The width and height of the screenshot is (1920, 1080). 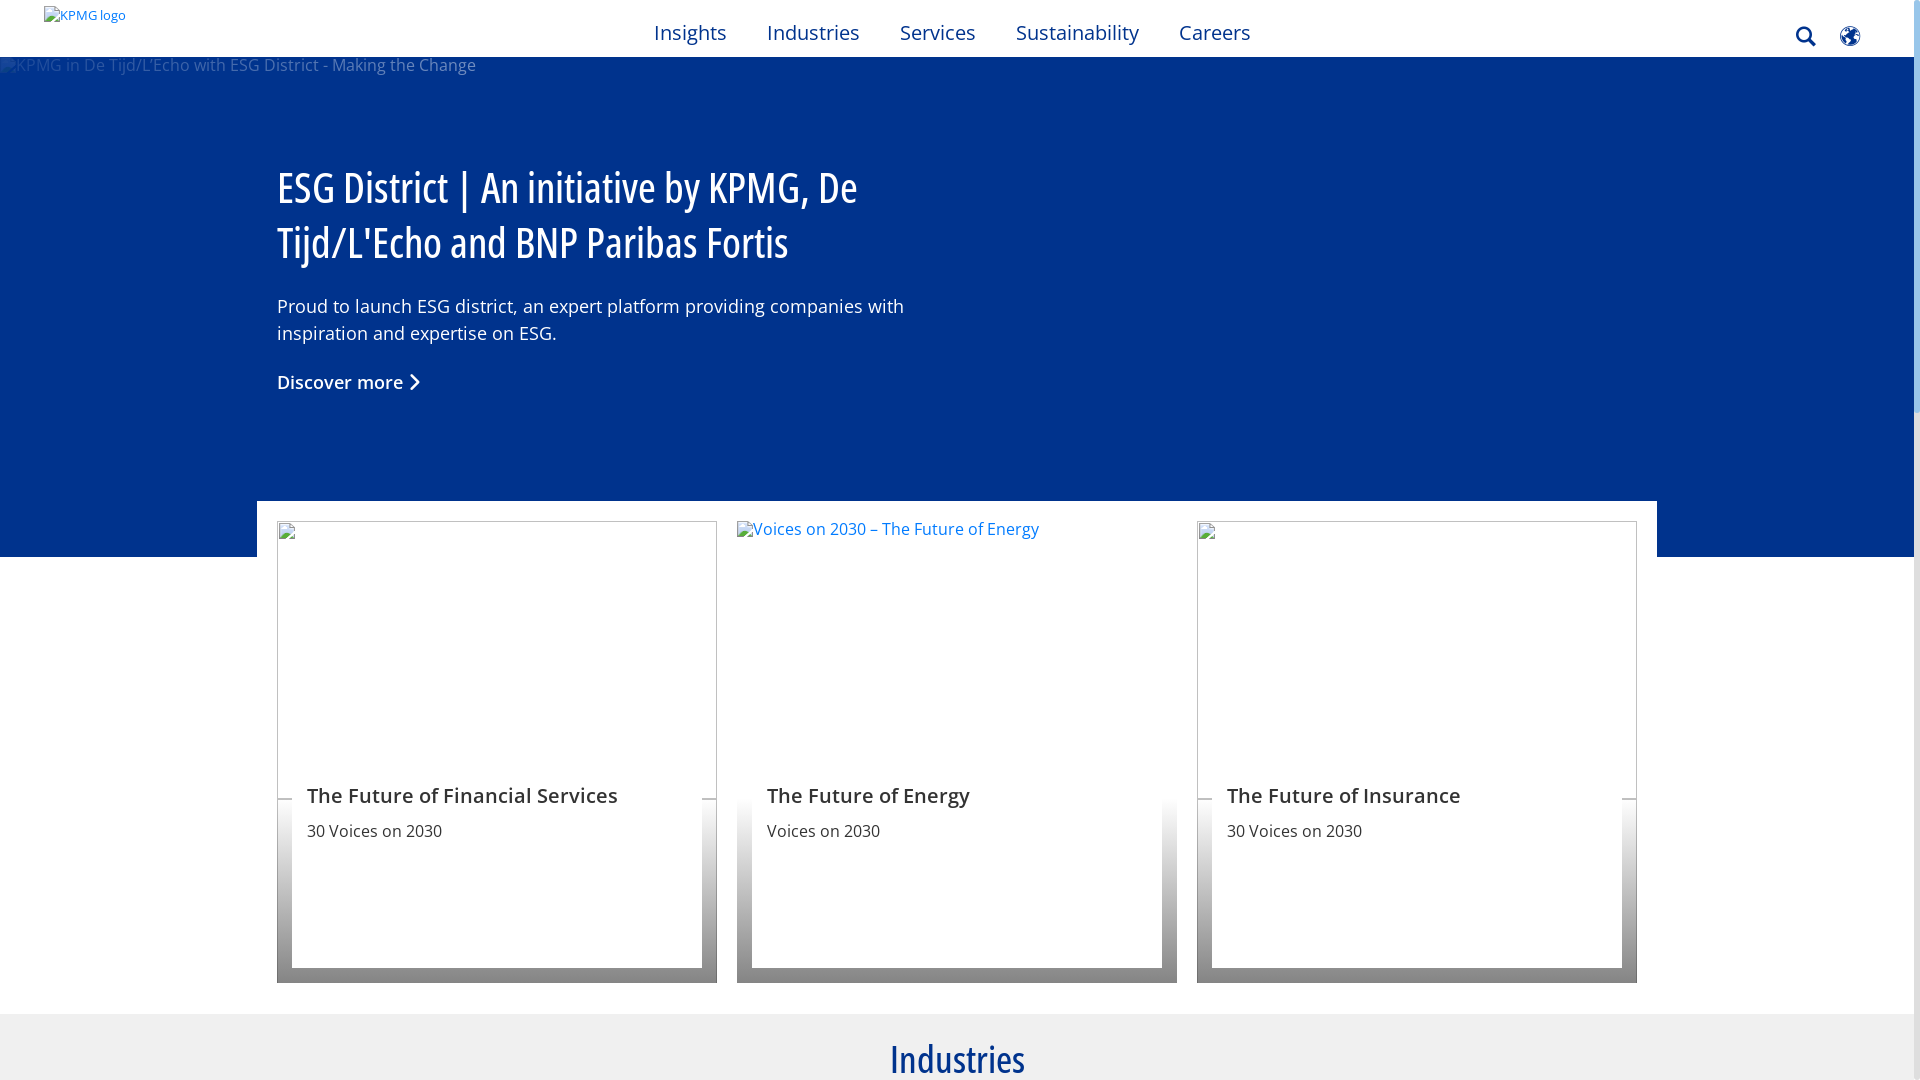 I want to click on Careers, so click(x=1214, y=30).